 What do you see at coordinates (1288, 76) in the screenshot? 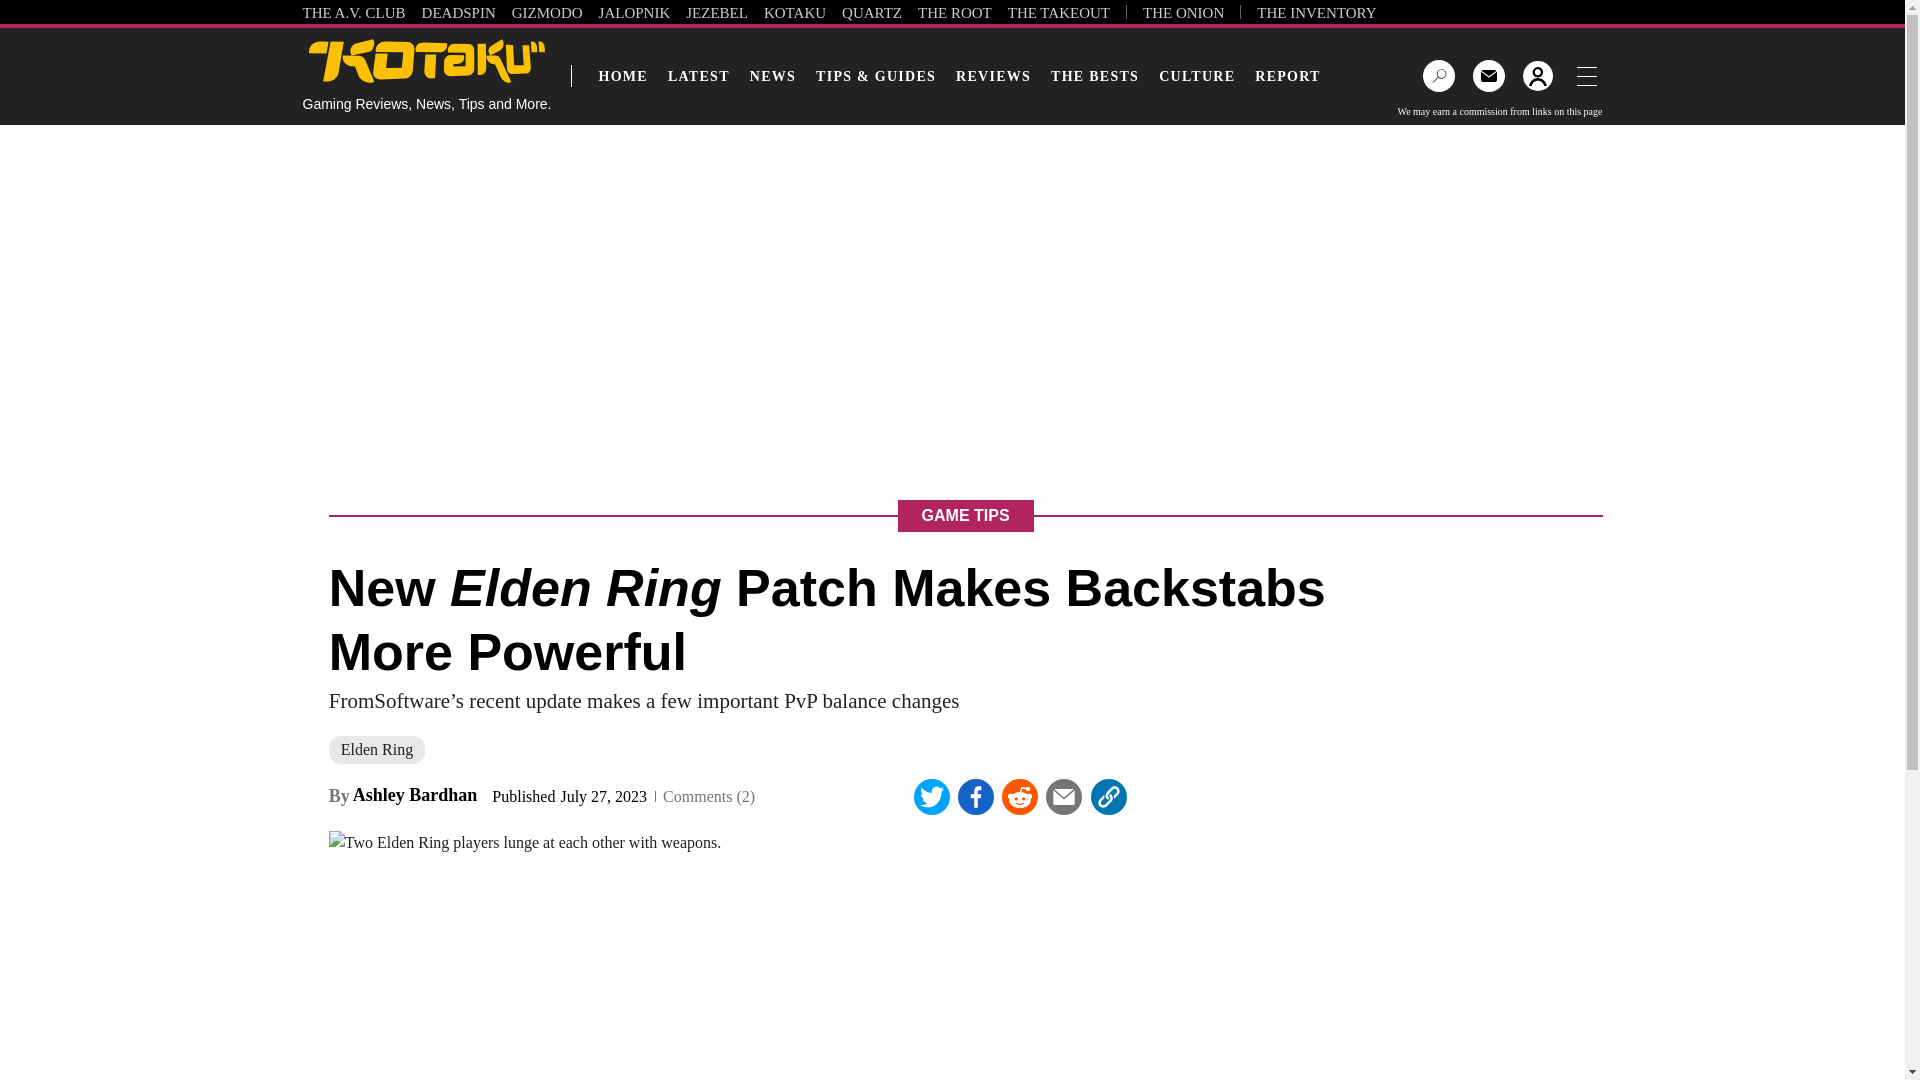
I see `REPORT` at bounding box center [1288, 76].